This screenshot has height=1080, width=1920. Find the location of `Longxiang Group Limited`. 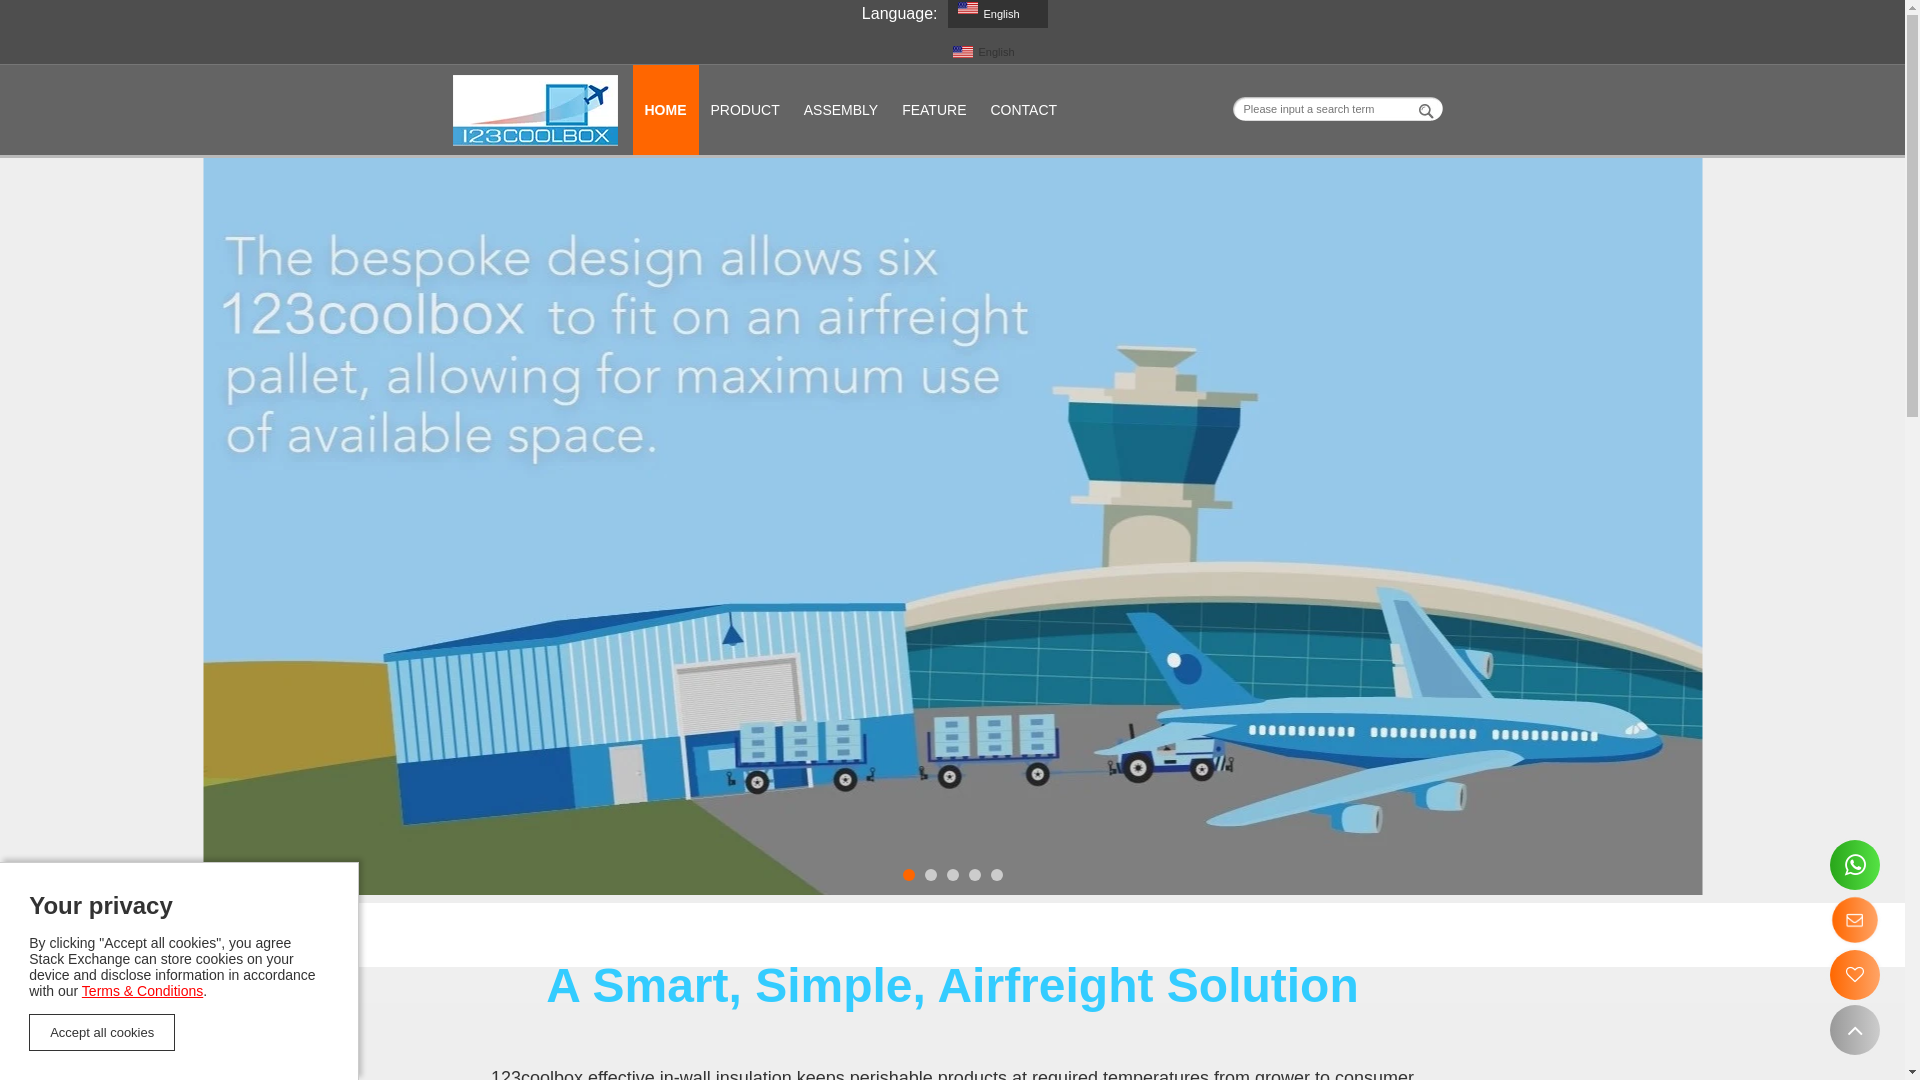

Longxiang Group Limited is located at coordinates (534, 110).